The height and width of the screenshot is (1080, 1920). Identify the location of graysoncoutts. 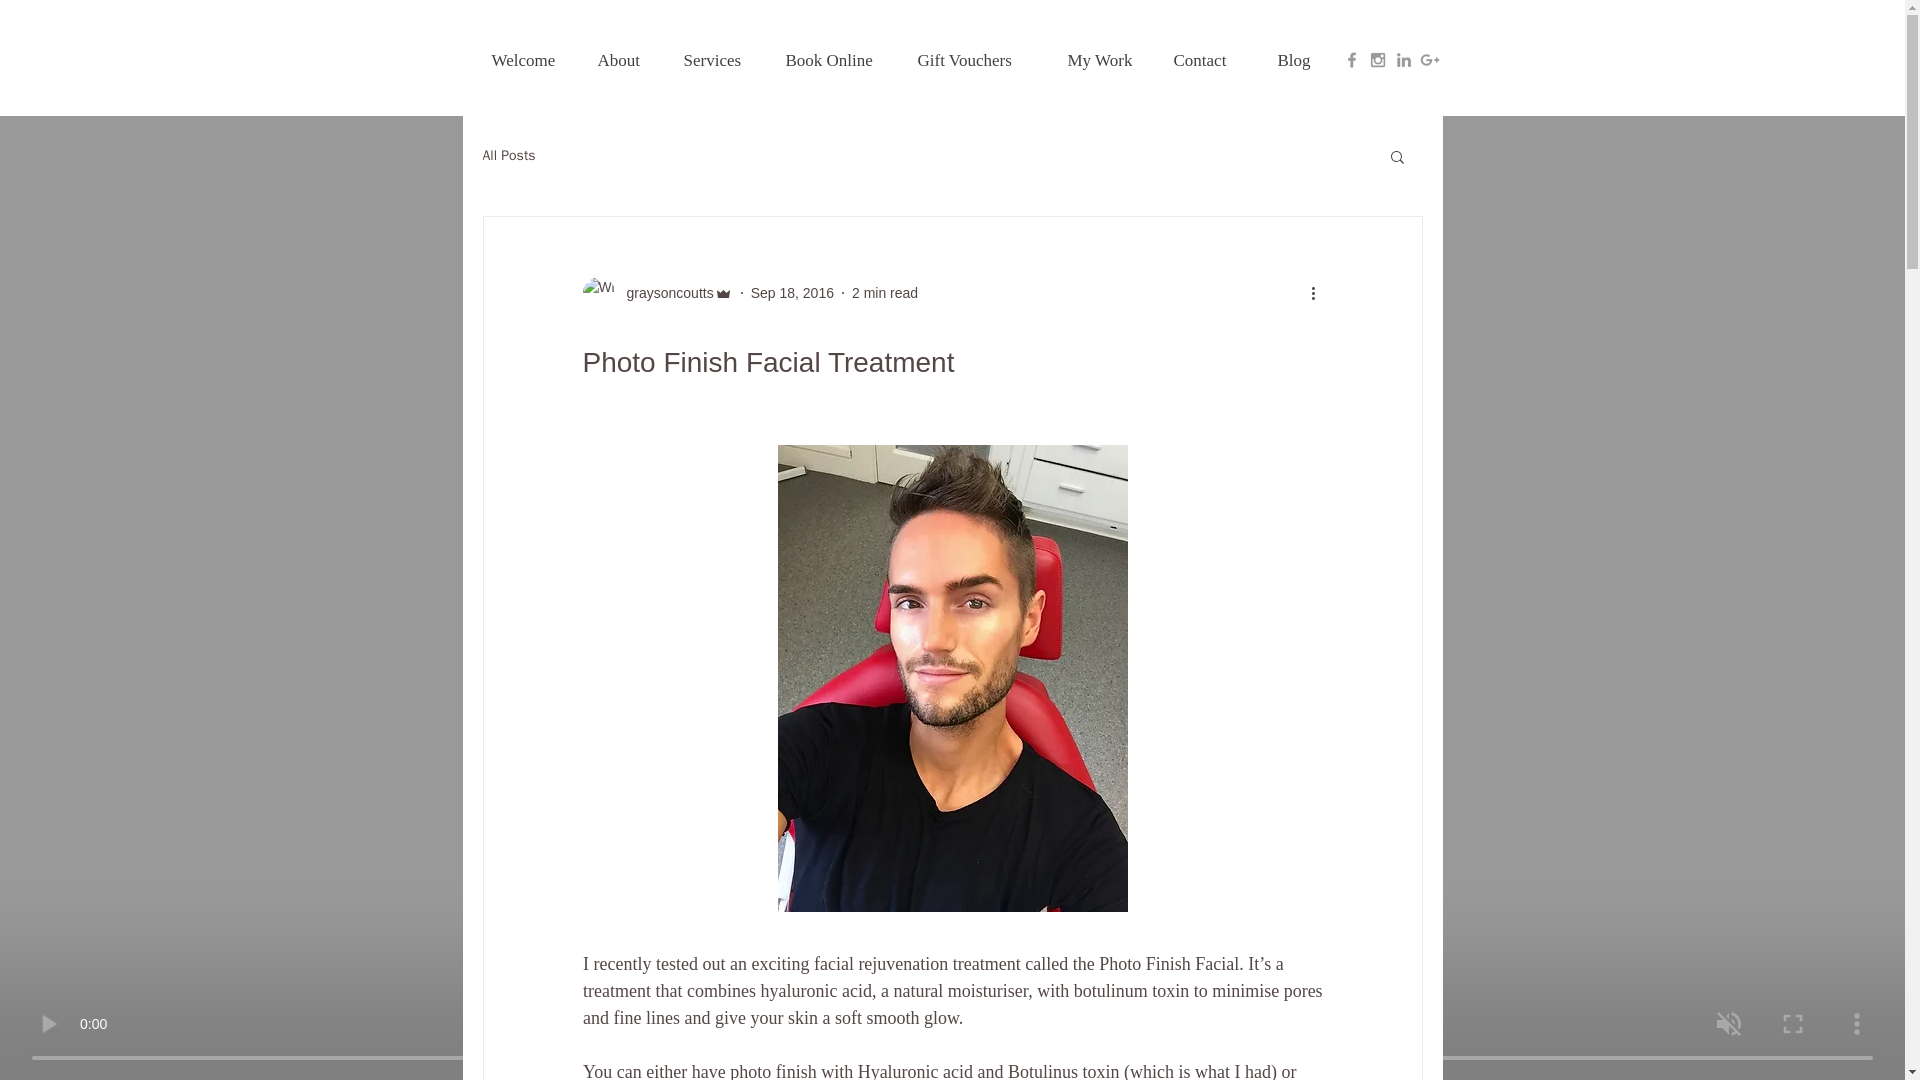
(663, 292).